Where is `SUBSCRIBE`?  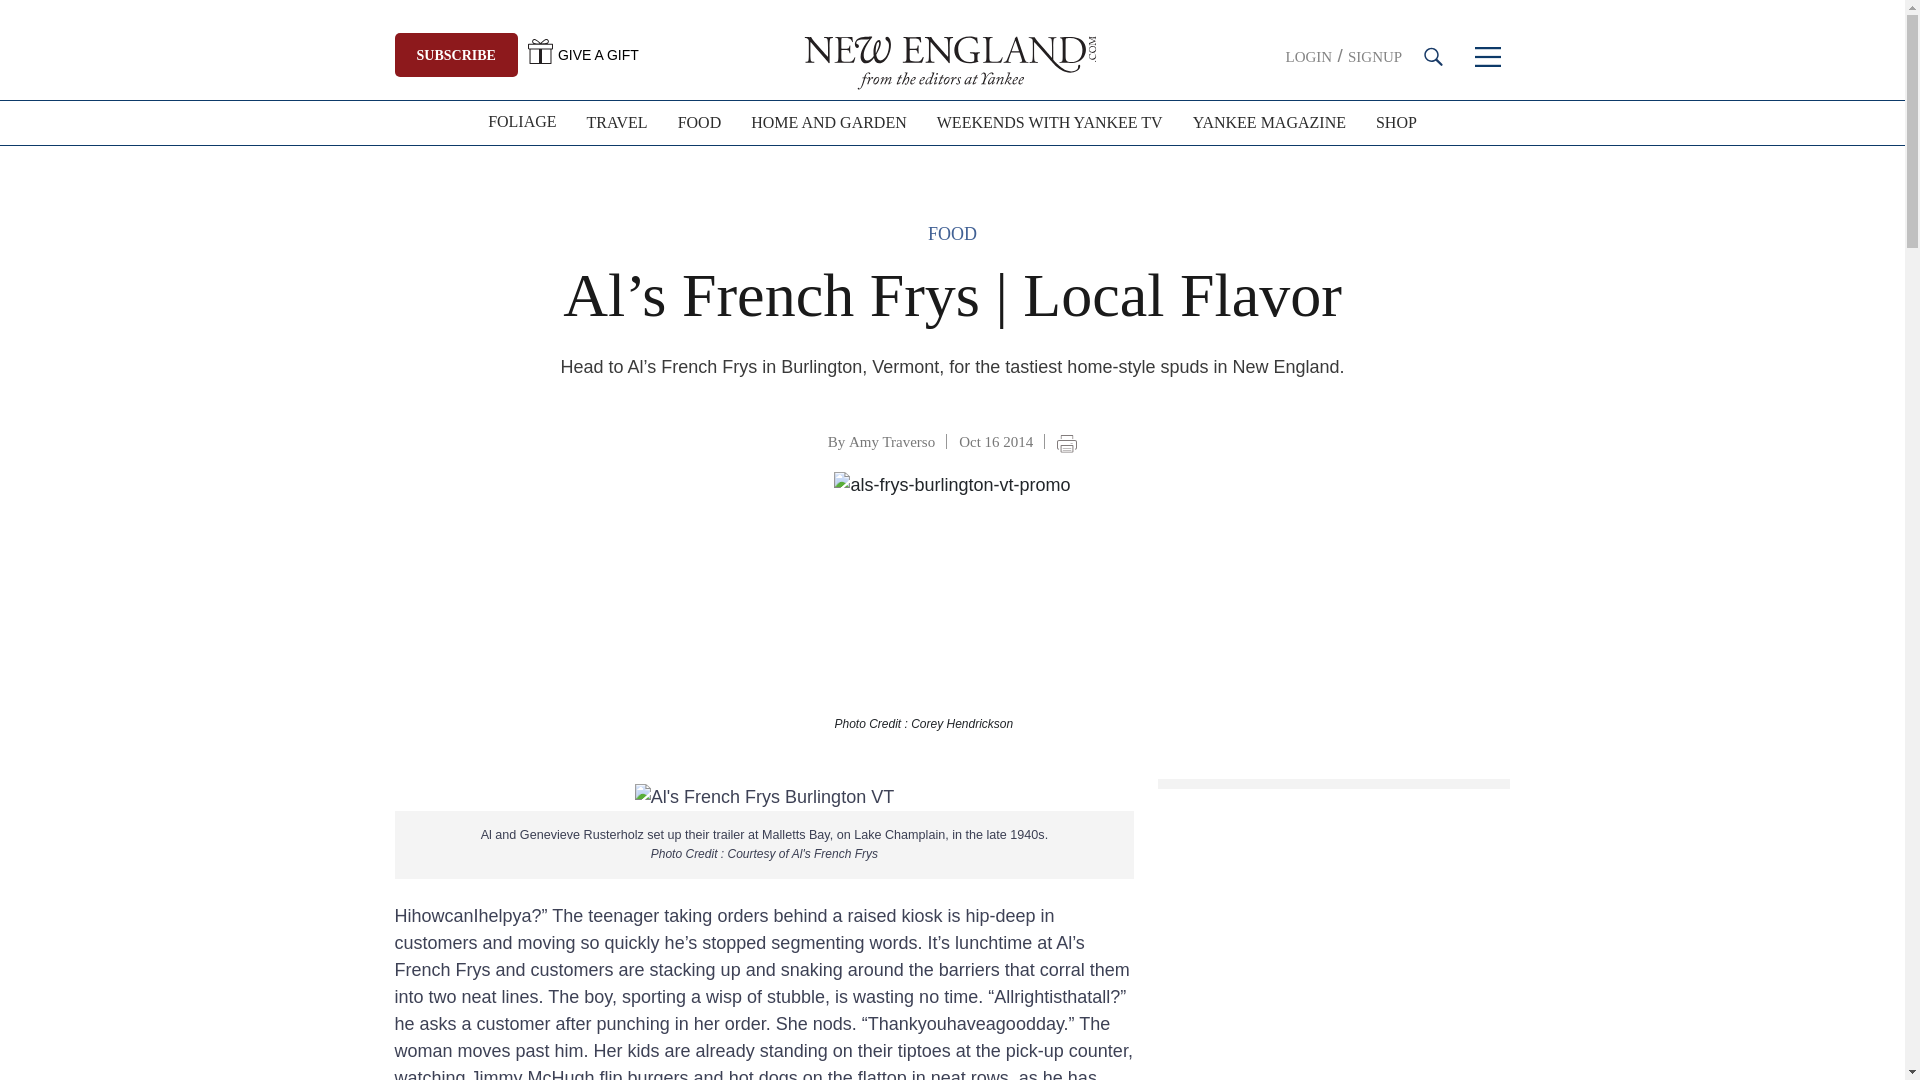 SUBSCRIBE is located at coordinates (456, 54).